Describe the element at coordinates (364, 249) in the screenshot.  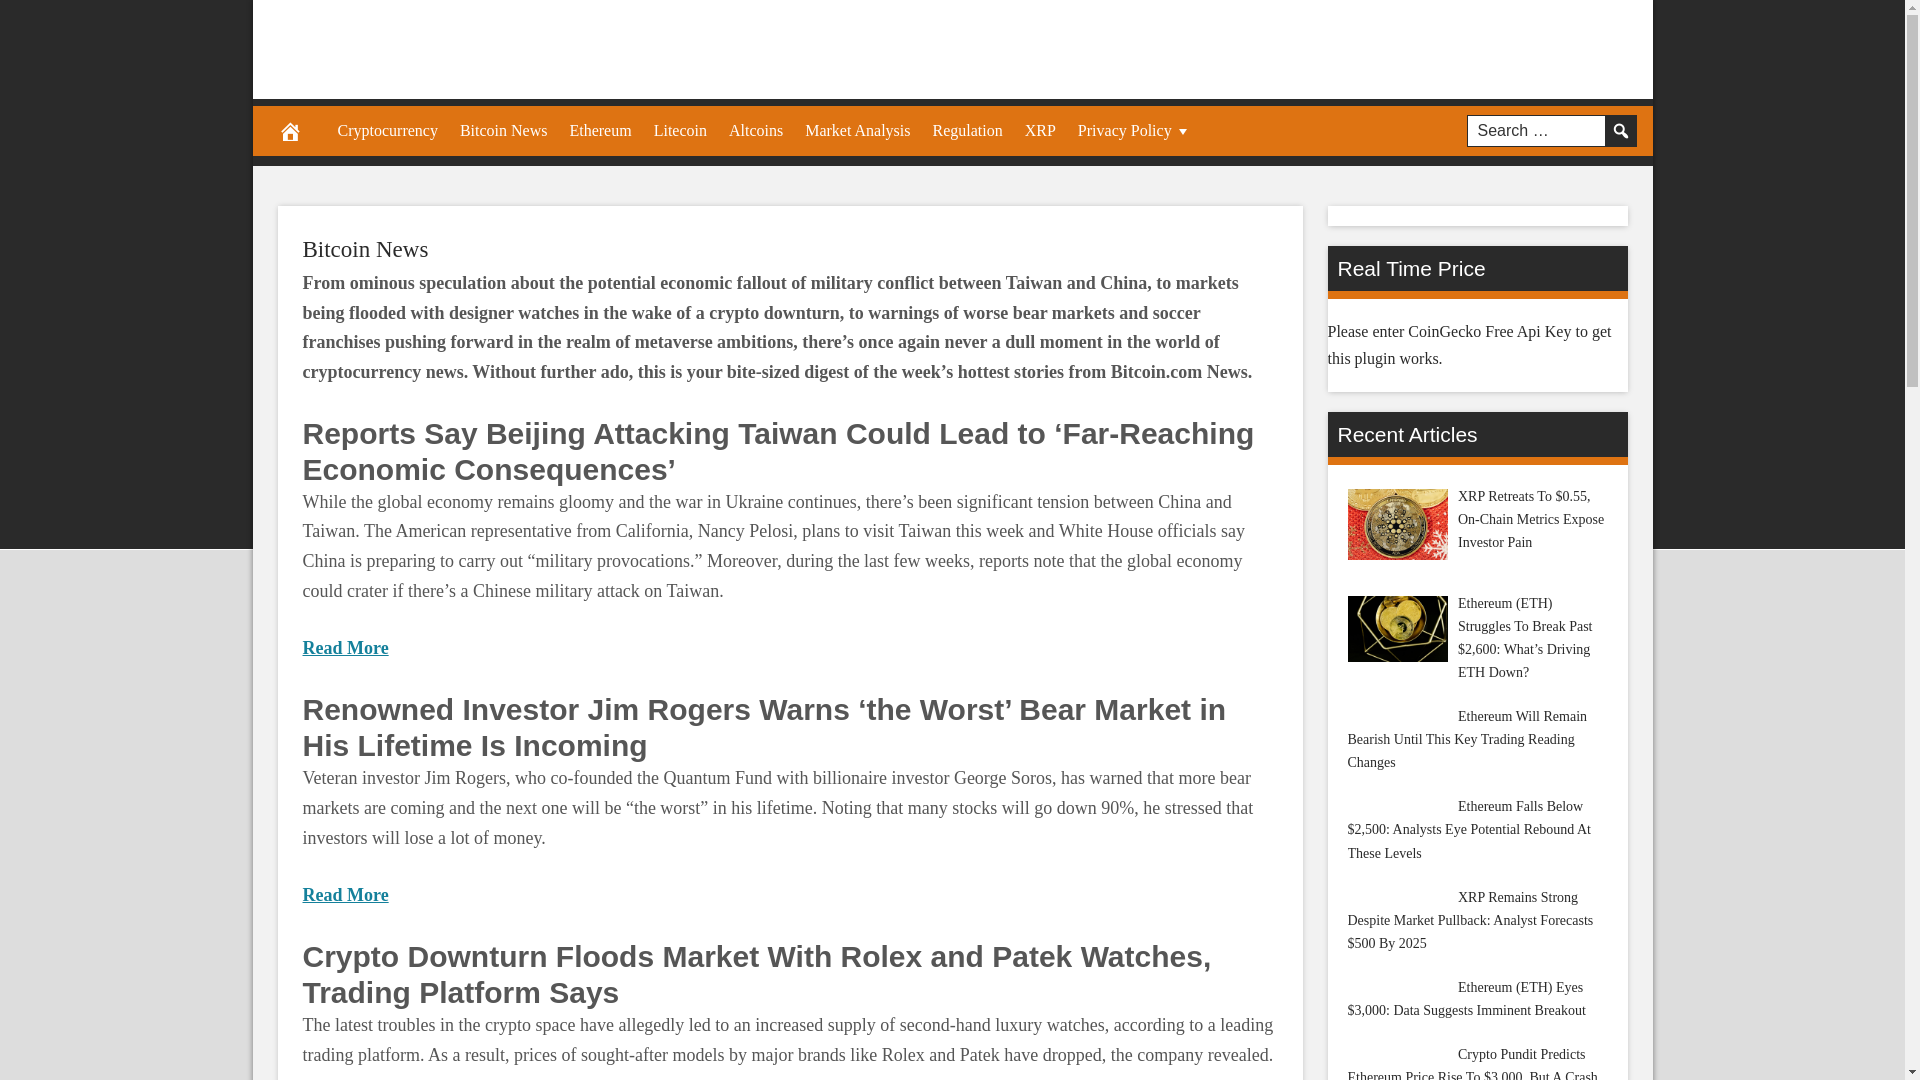
I see `Bitcoin News` at that location.